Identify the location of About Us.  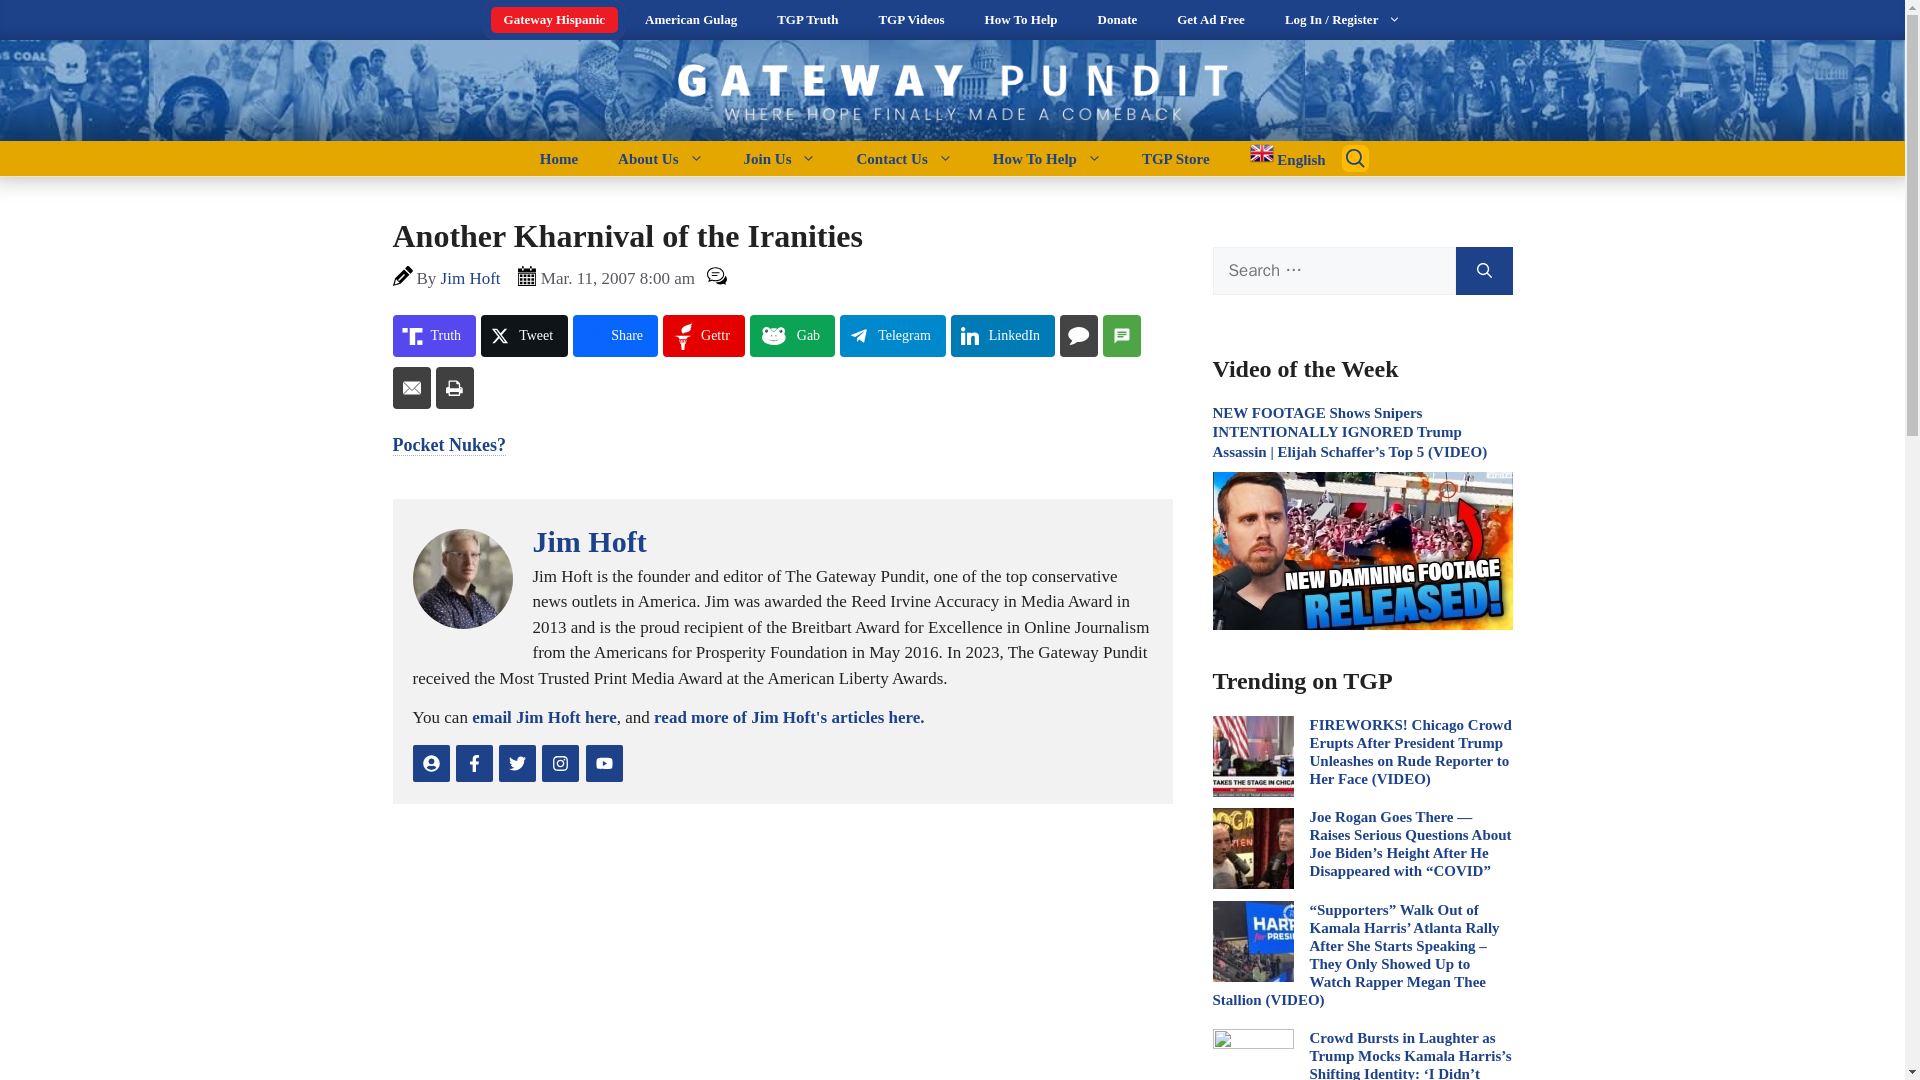
(660, 158).